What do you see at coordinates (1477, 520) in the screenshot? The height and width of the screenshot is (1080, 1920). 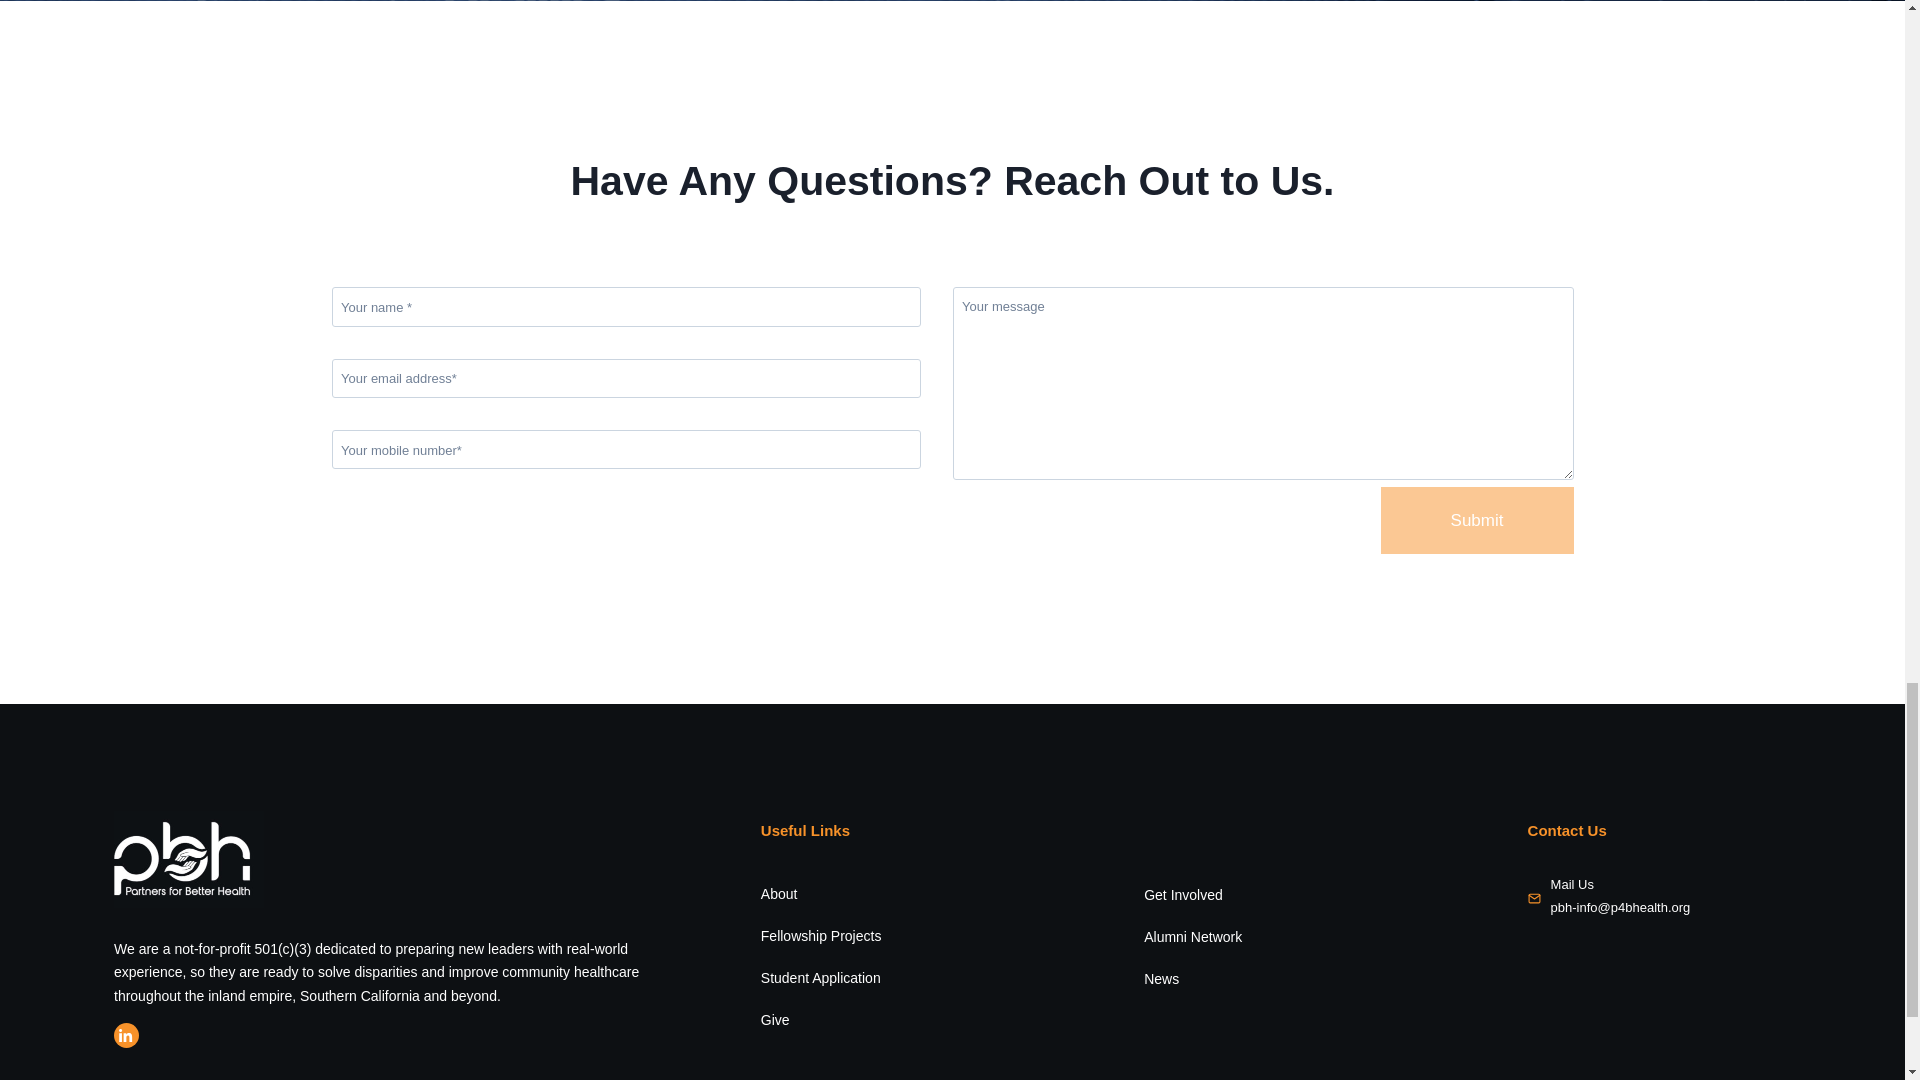 I see `Submit` at bounding box center [1477, 520].